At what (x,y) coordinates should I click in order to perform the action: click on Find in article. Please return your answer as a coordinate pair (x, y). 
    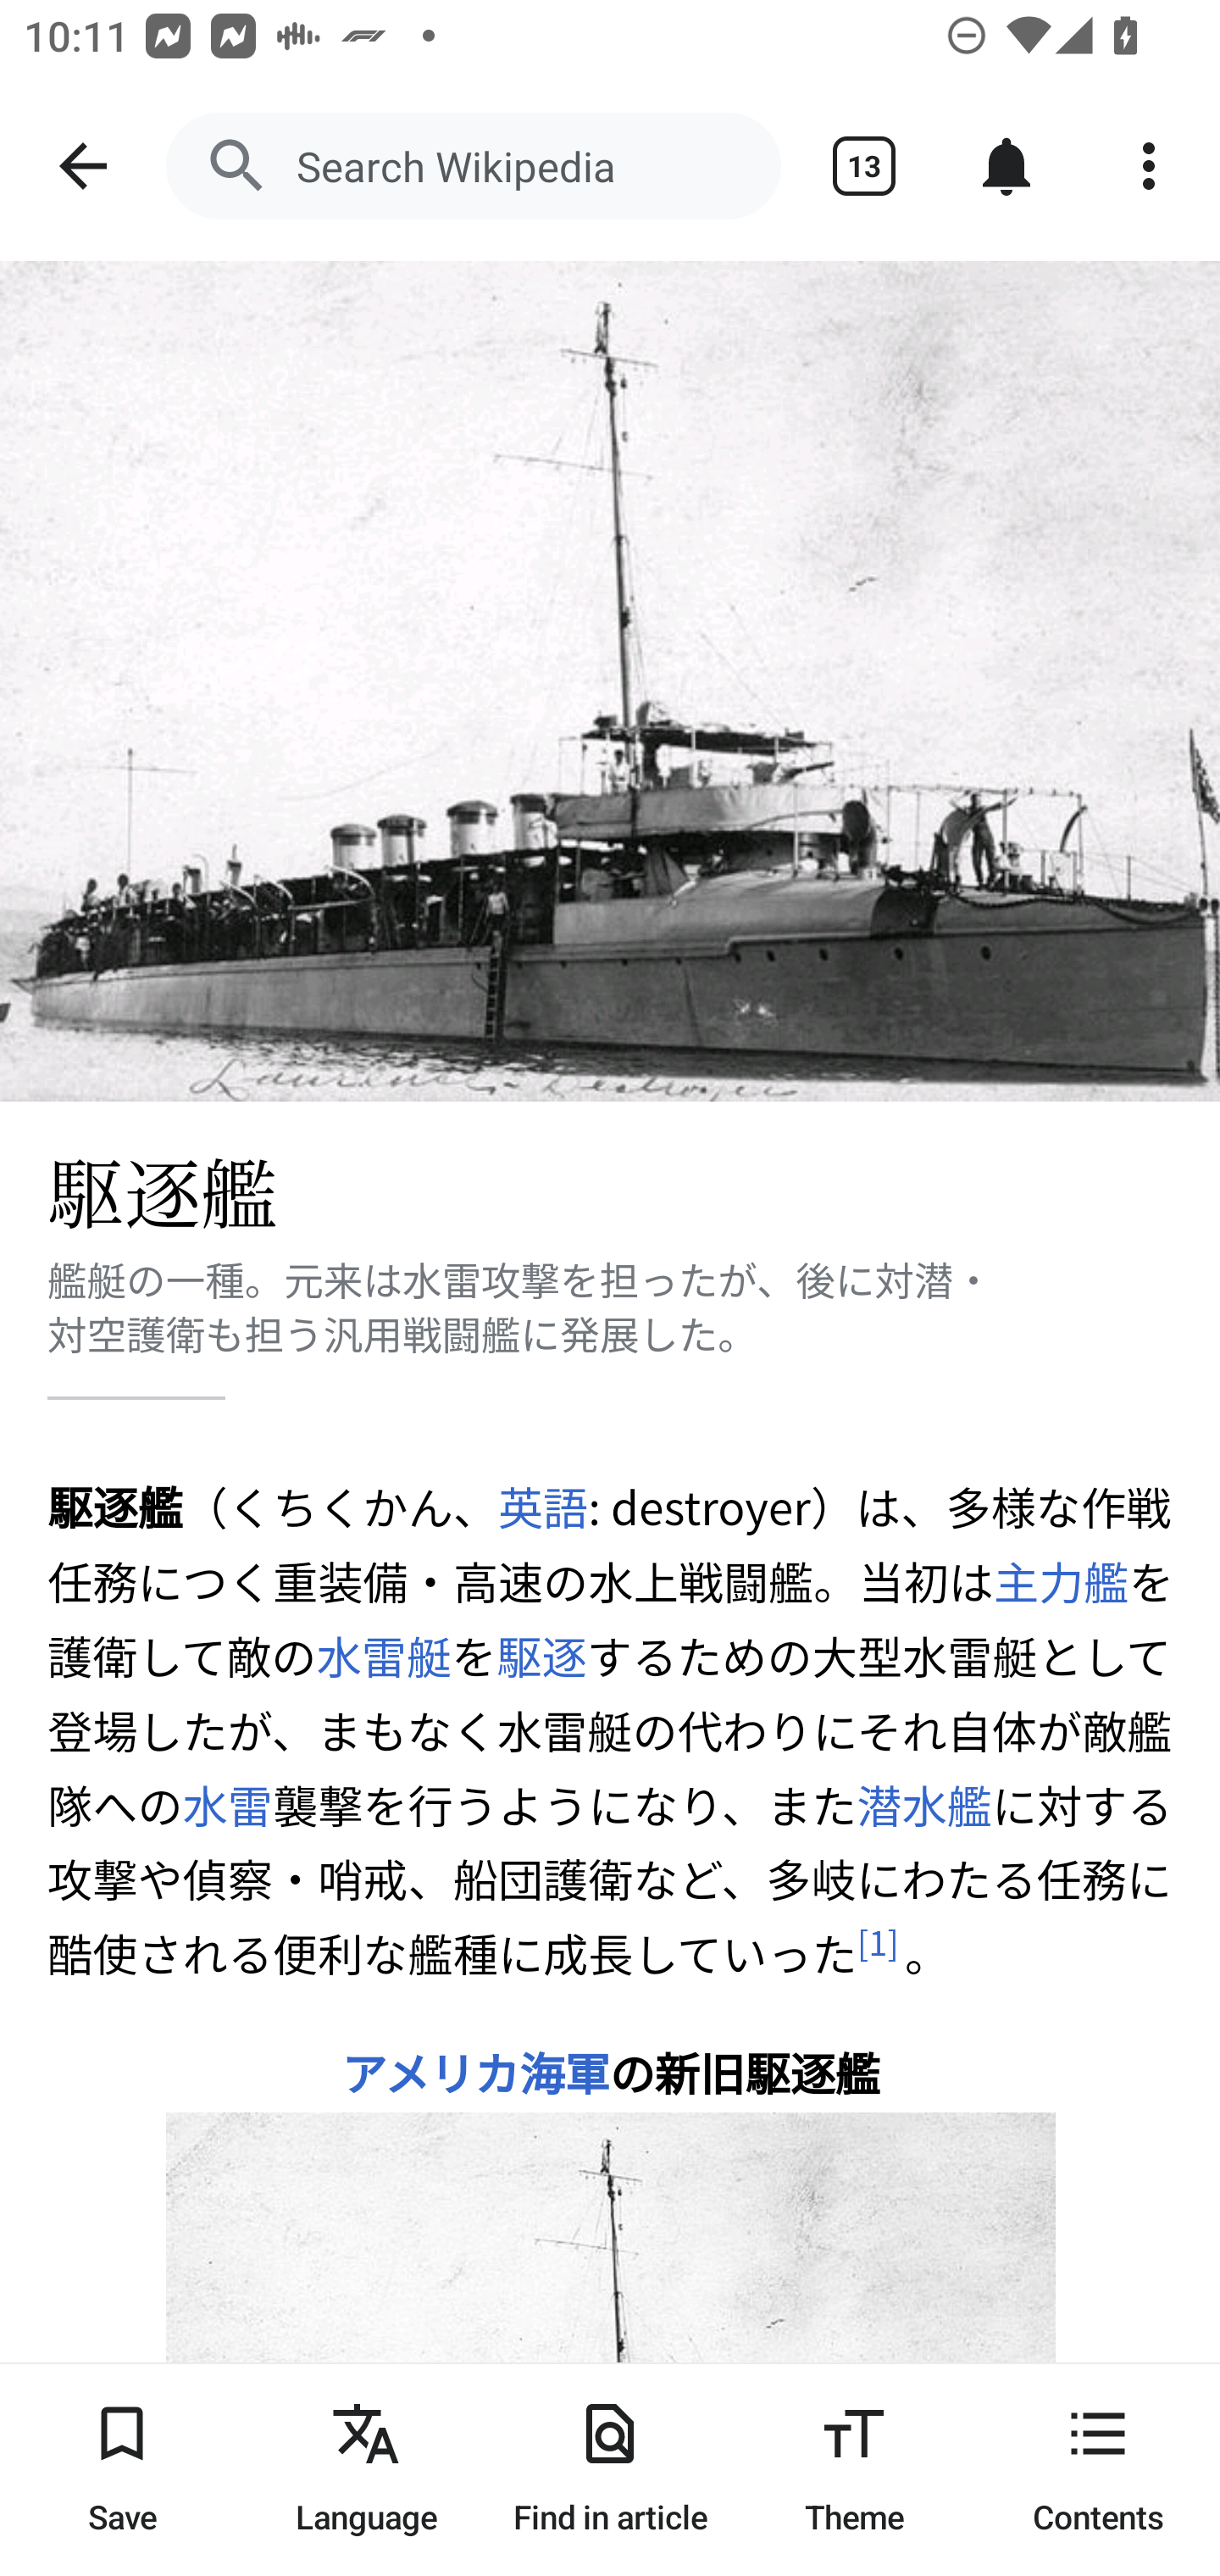
    Looking at the image, I should click on (610, 2469).